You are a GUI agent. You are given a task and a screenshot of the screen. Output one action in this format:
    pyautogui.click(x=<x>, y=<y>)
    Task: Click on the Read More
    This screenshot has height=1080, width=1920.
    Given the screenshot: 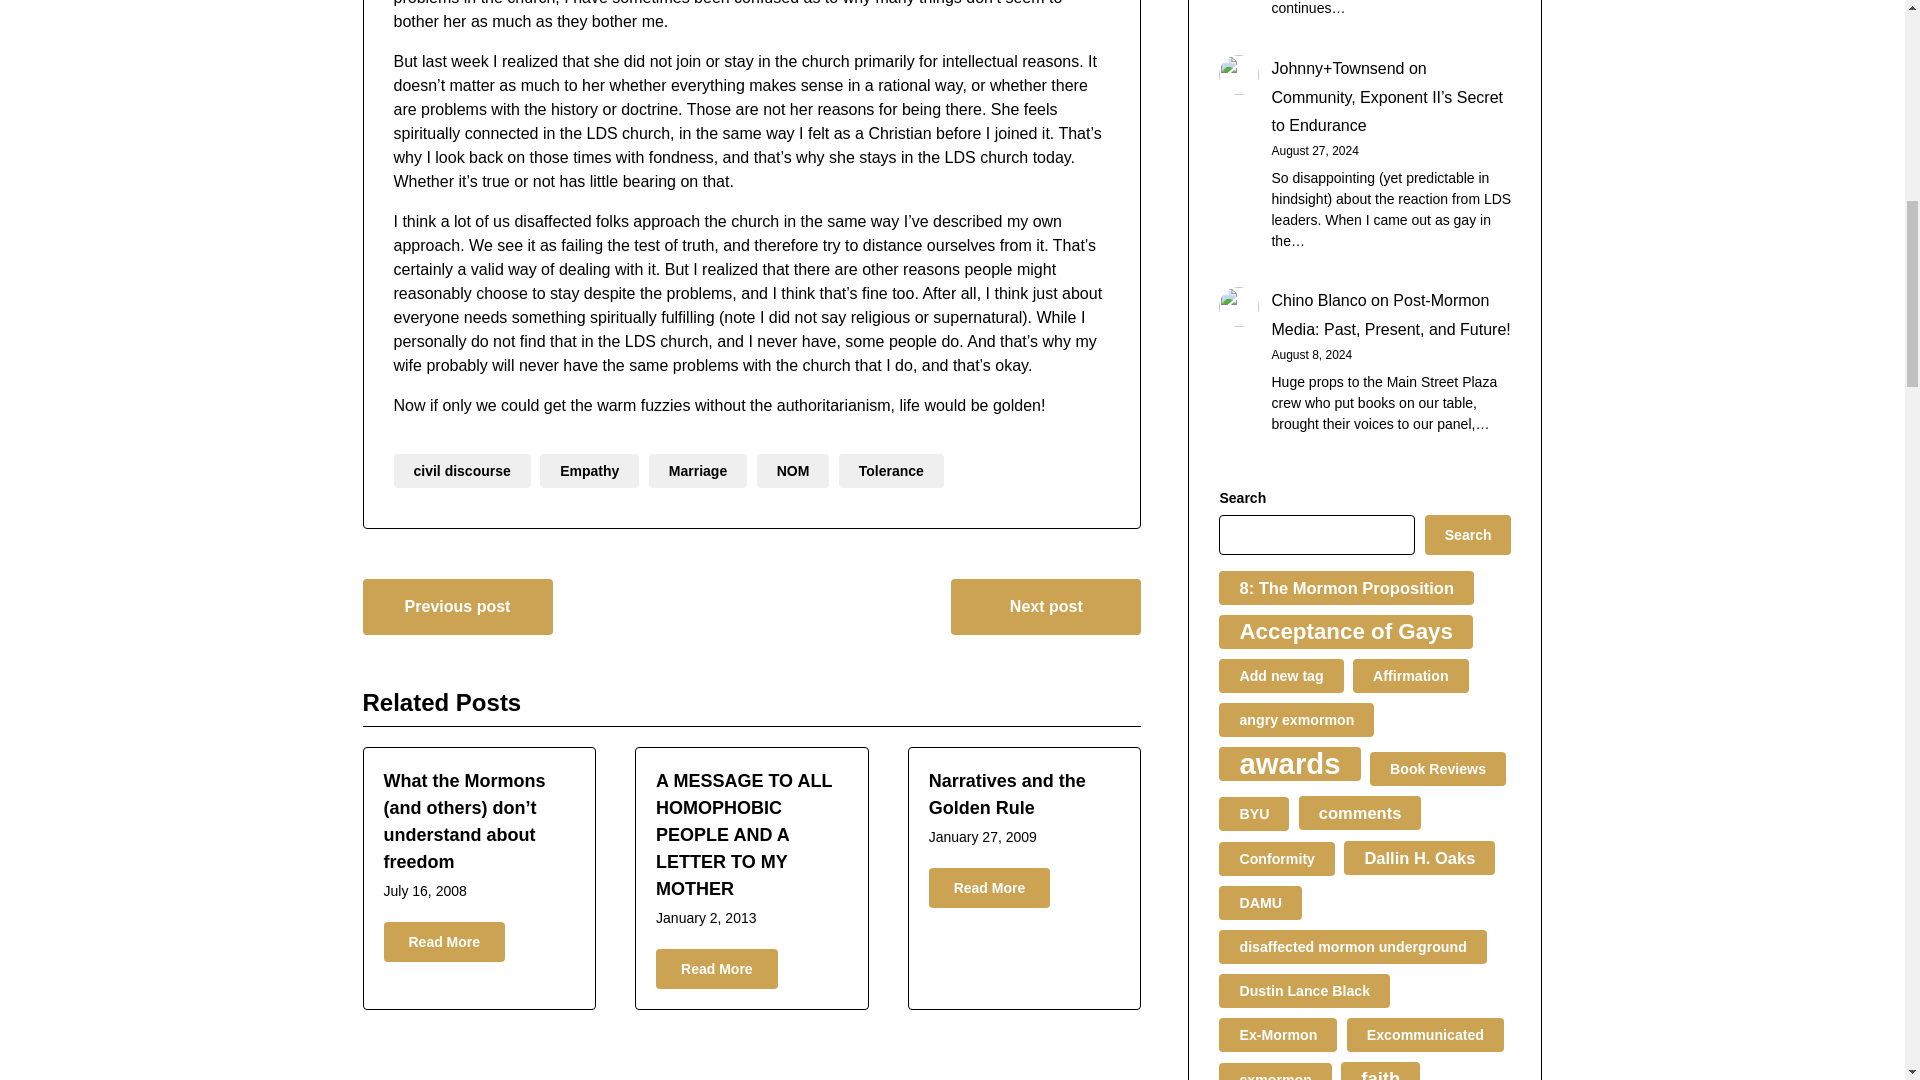 What is the action you would take?
    pyautogui.click(x=445, y=942)
    